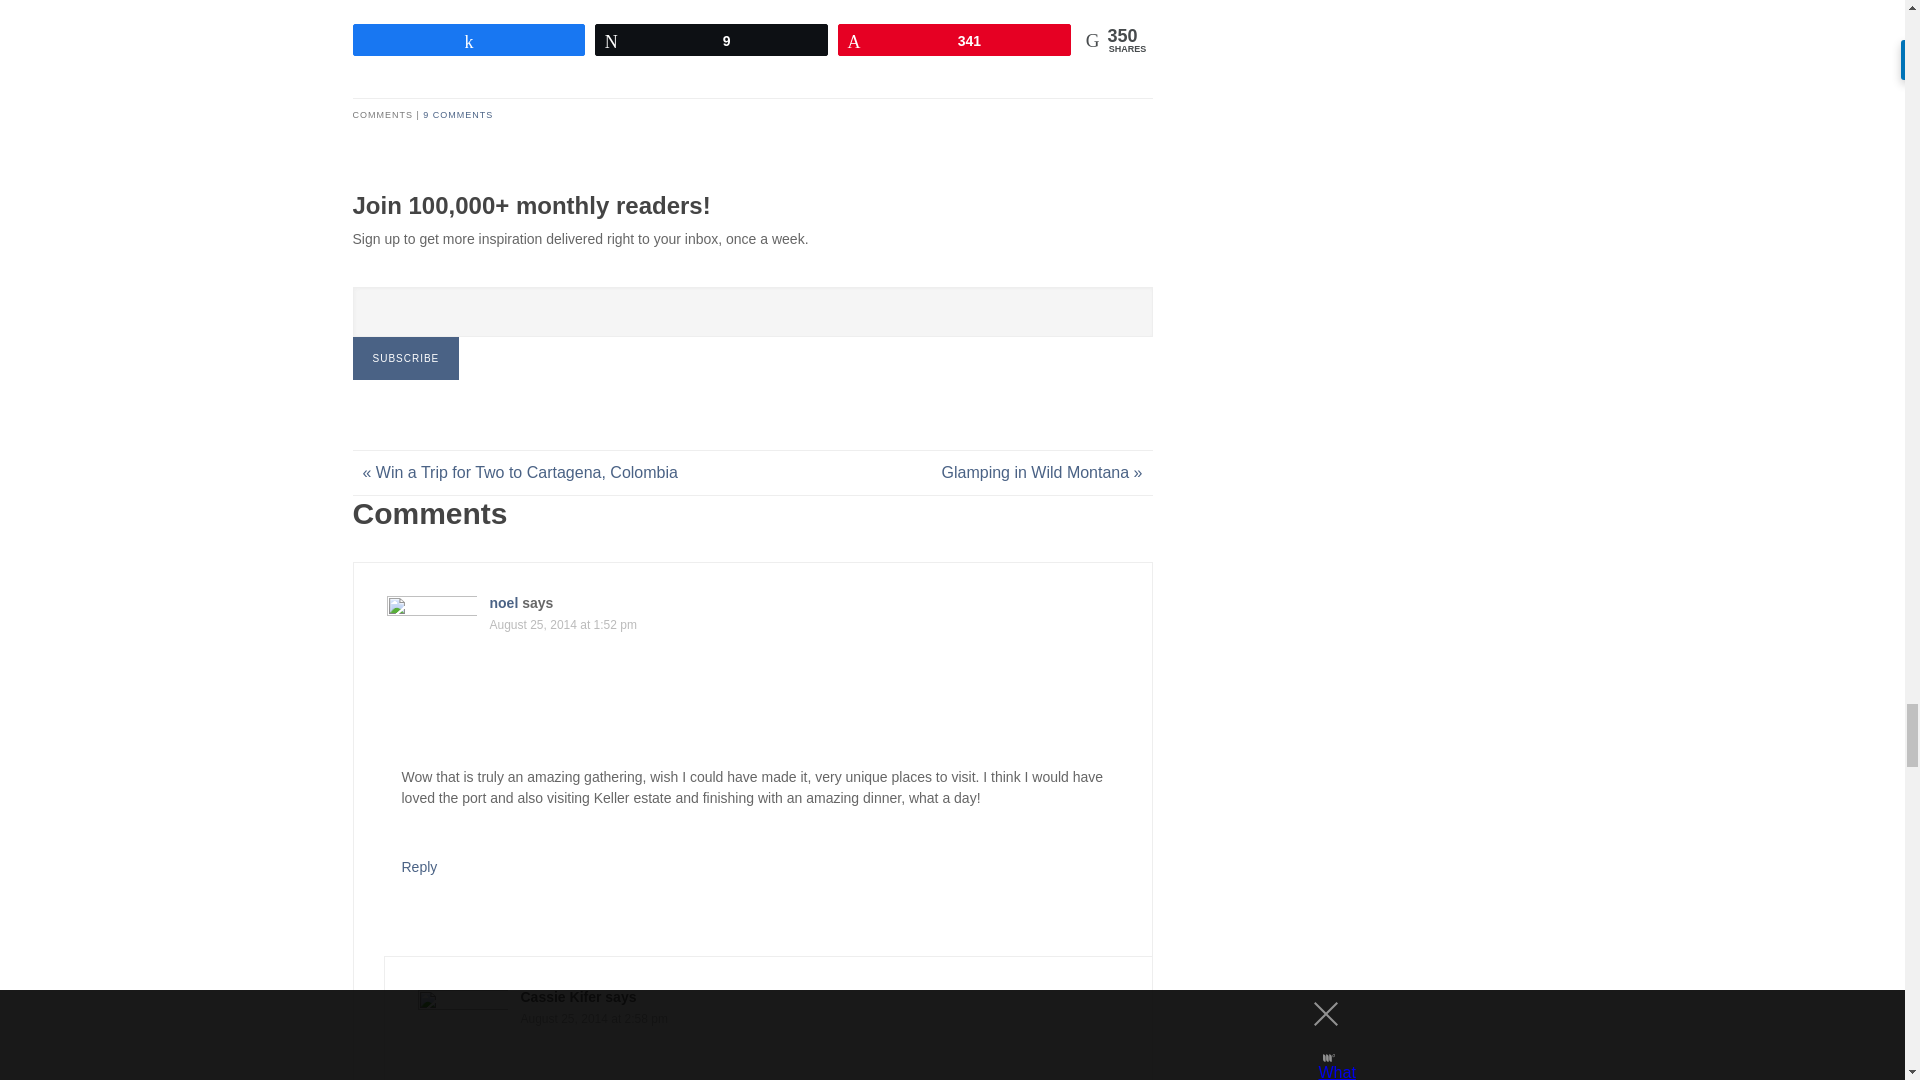  Describe the element at coordinates (404, 358) in the screenshot. I see `Subscribe` at that location.